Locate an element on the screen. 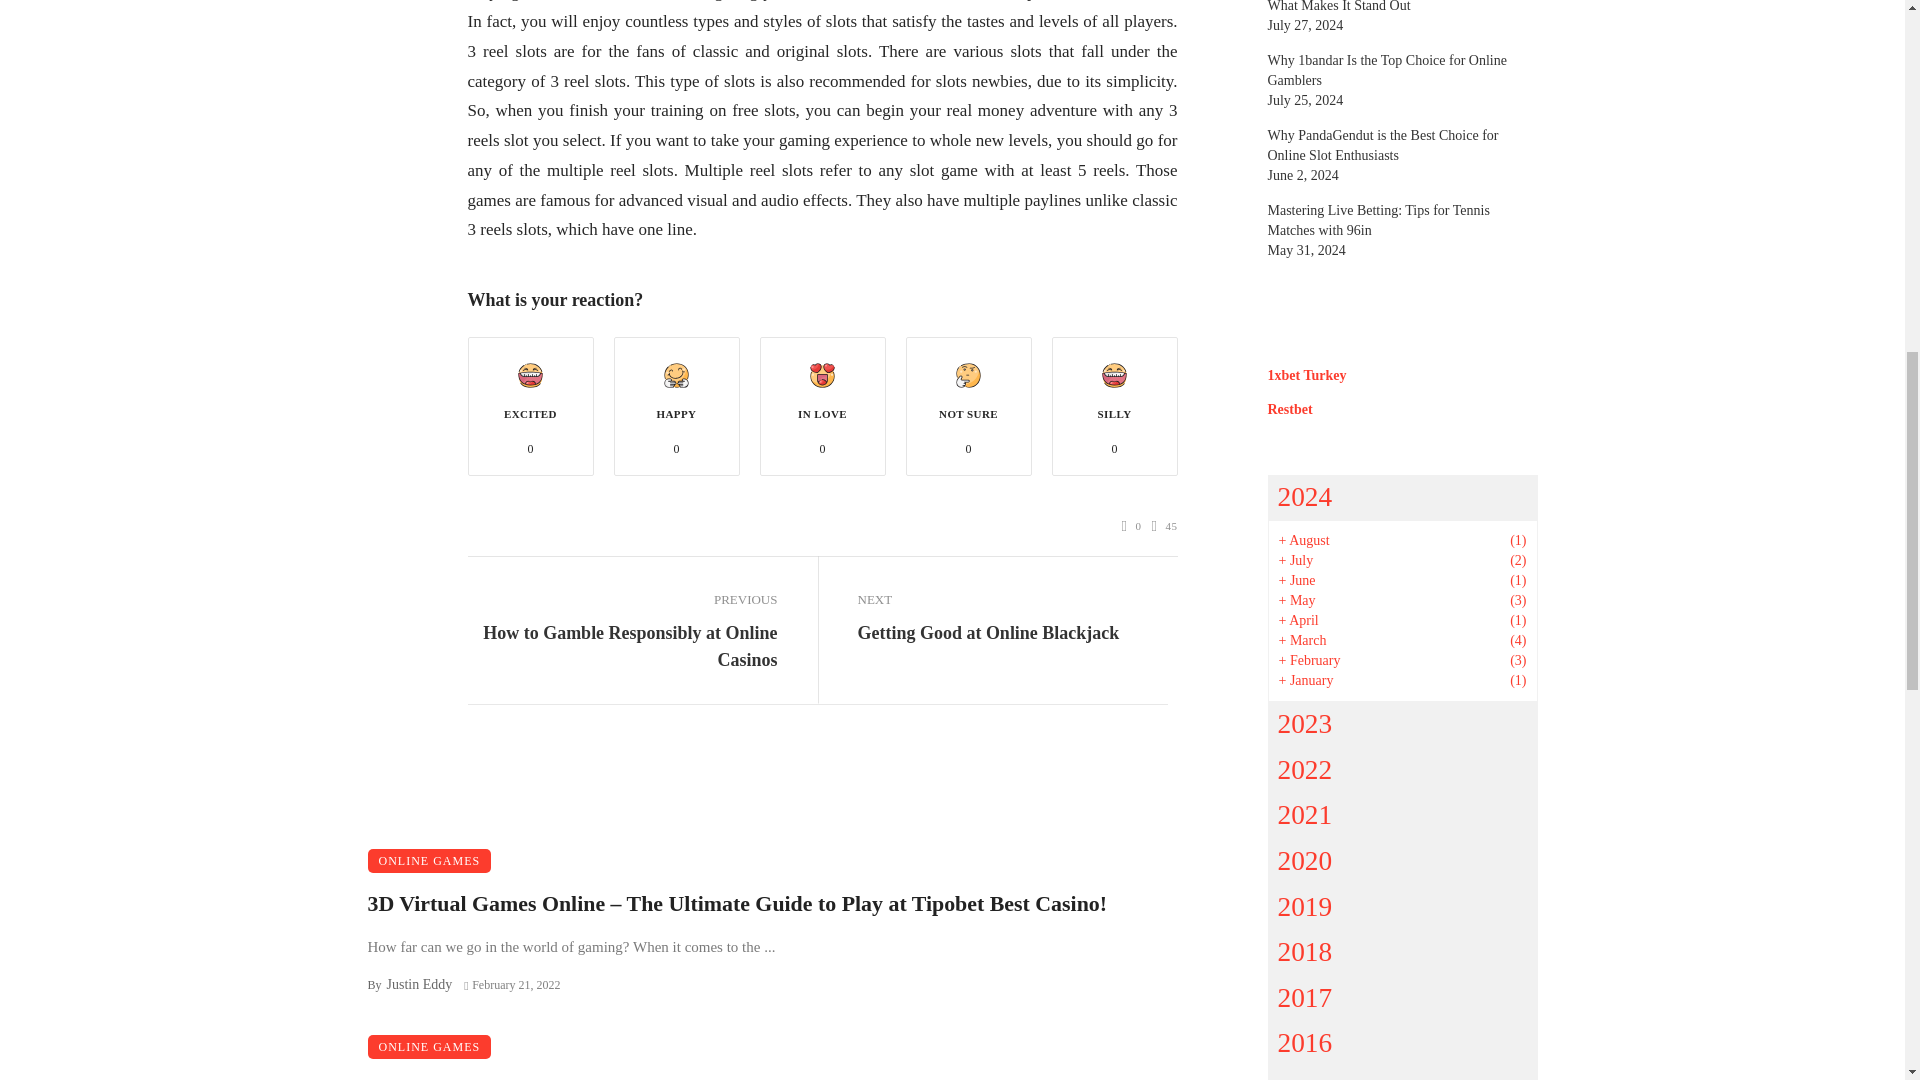 This screenshot has height=1080, width=1920. ONLINE GAMES is located at coordinates (430, 1046).